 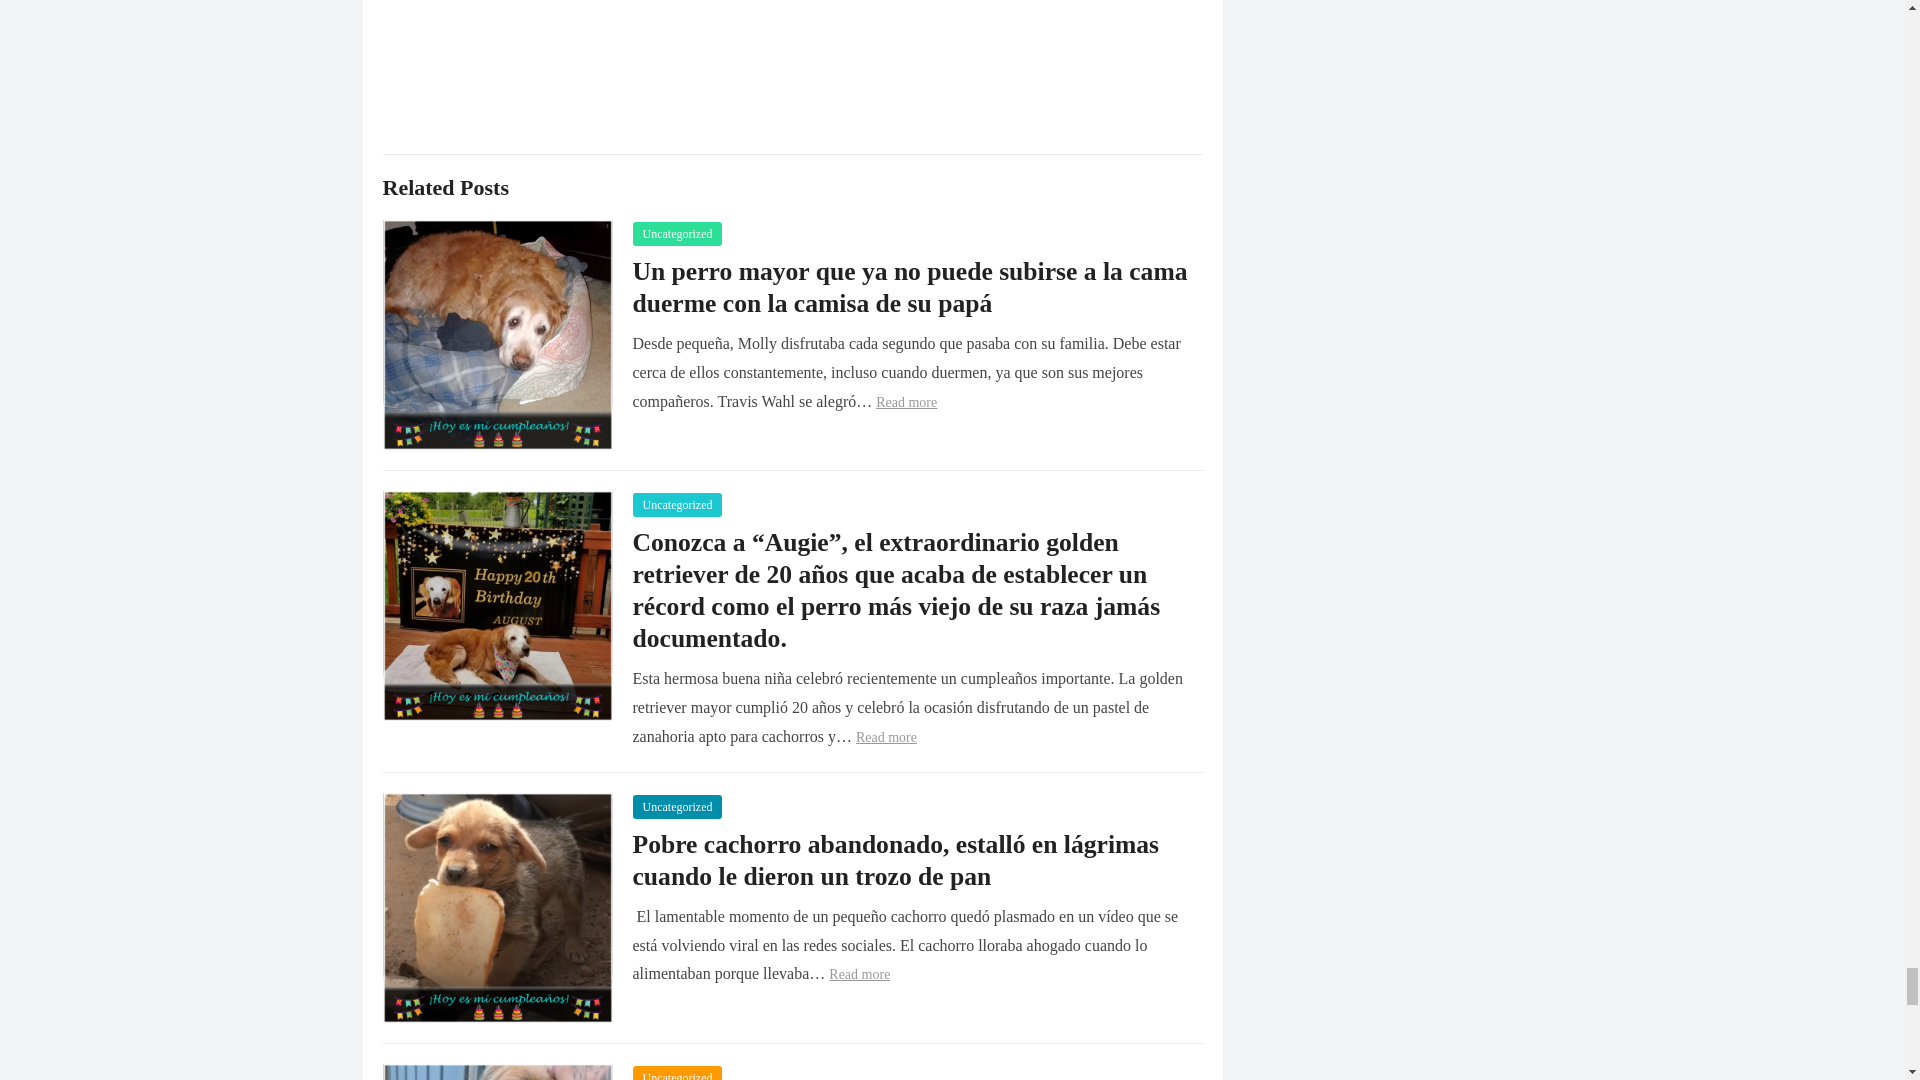 What do you see at coordinates (676, 234) in the screenshot?
I see `Uncategorized` at bounding box center [676, 234].